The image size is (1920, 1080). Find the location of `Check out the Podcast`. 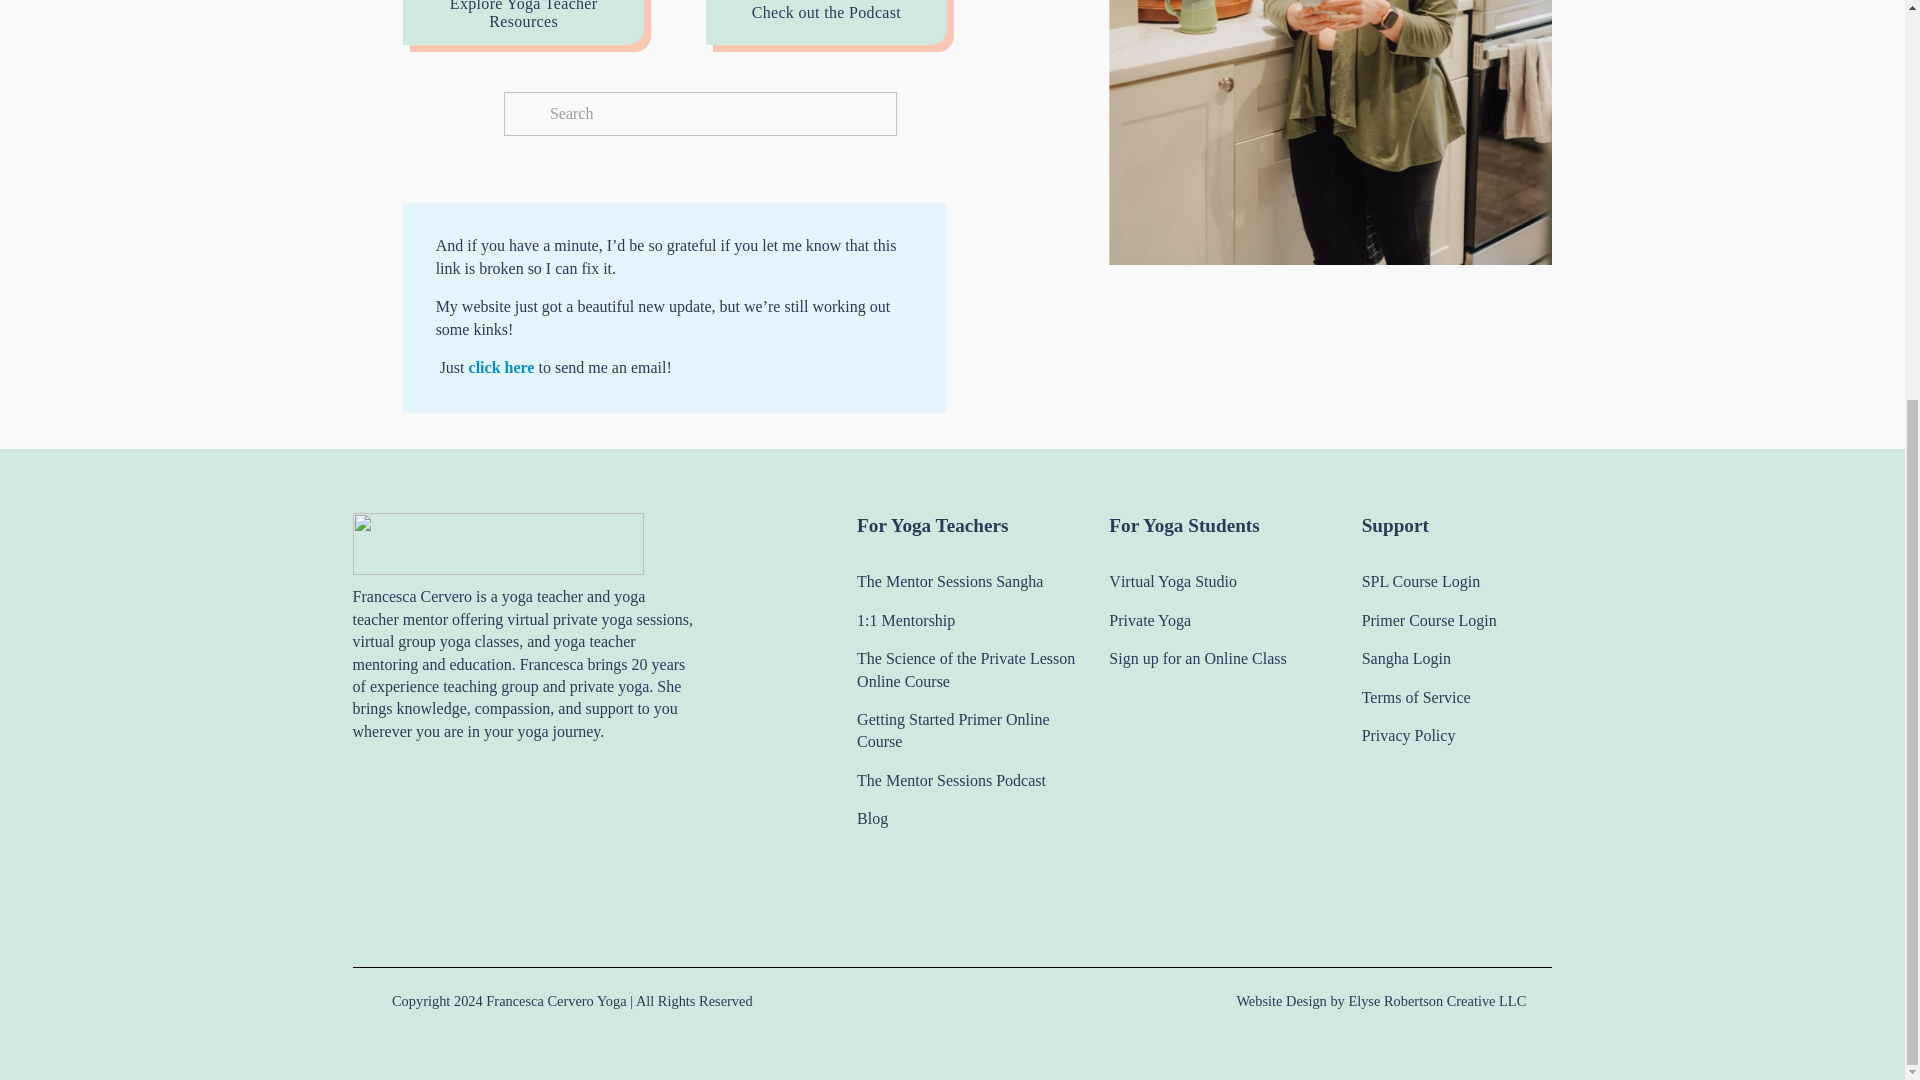

Check out the Podcast is located at coordinates (826, 22).